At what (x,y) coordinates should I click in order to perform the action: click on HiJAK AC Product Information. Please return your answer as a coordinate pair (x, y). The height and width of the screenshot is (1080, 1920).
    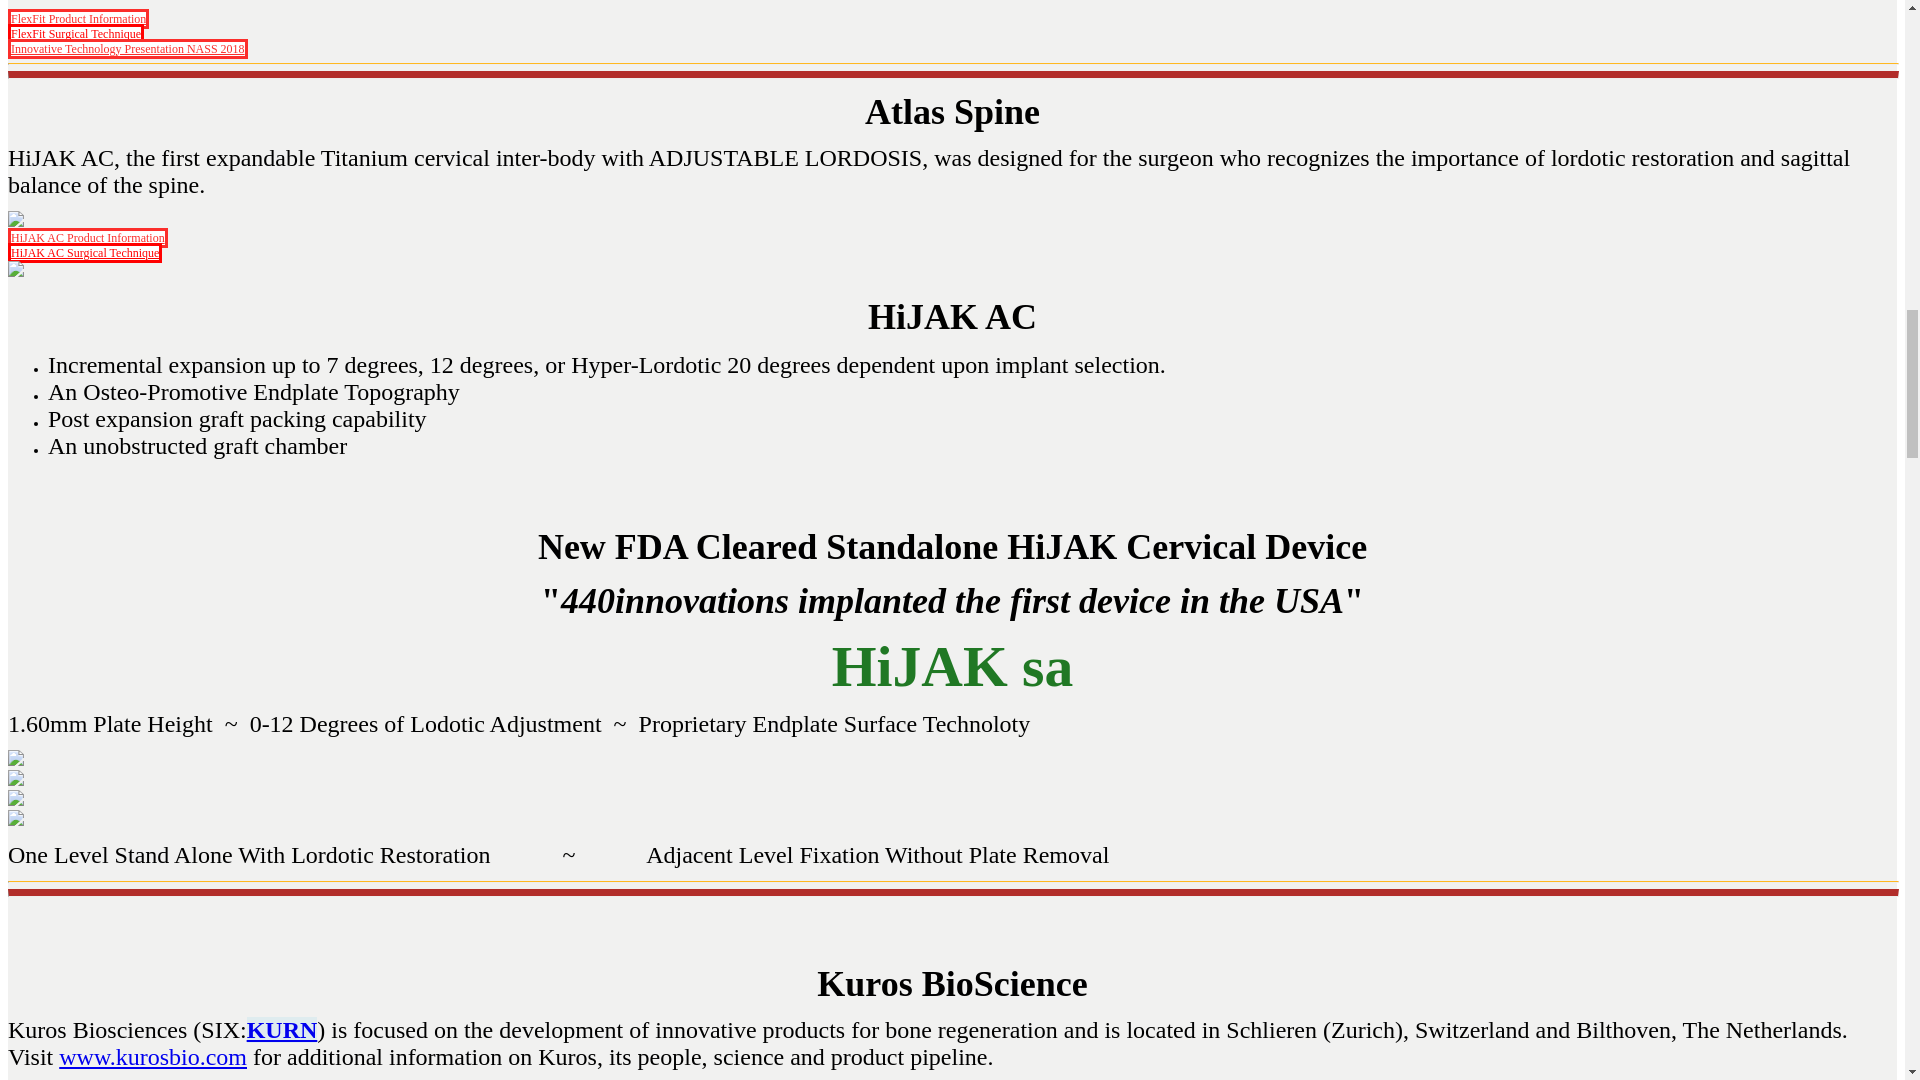
    Looking at the image, I should click on (88, 238).